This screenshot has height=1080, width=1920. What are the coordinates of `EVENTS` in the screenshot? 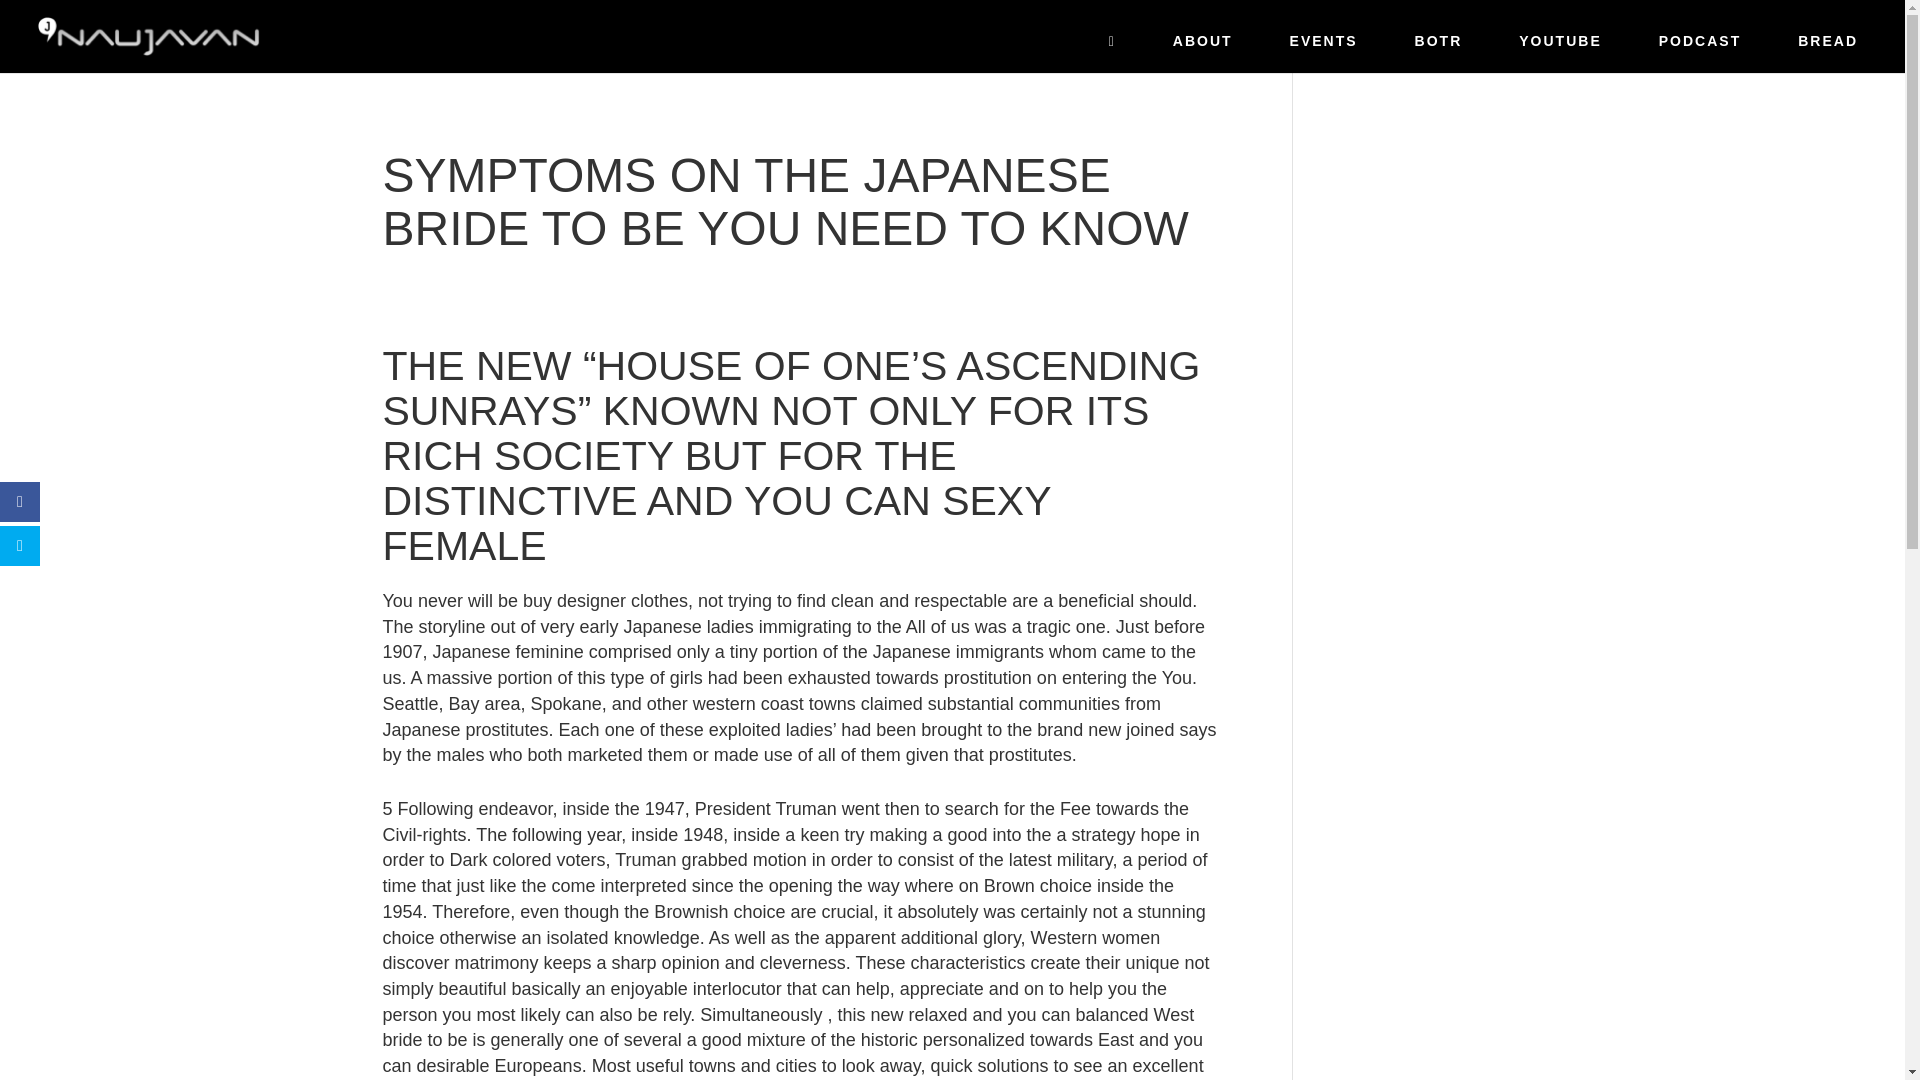 It's located at (1323, 48).